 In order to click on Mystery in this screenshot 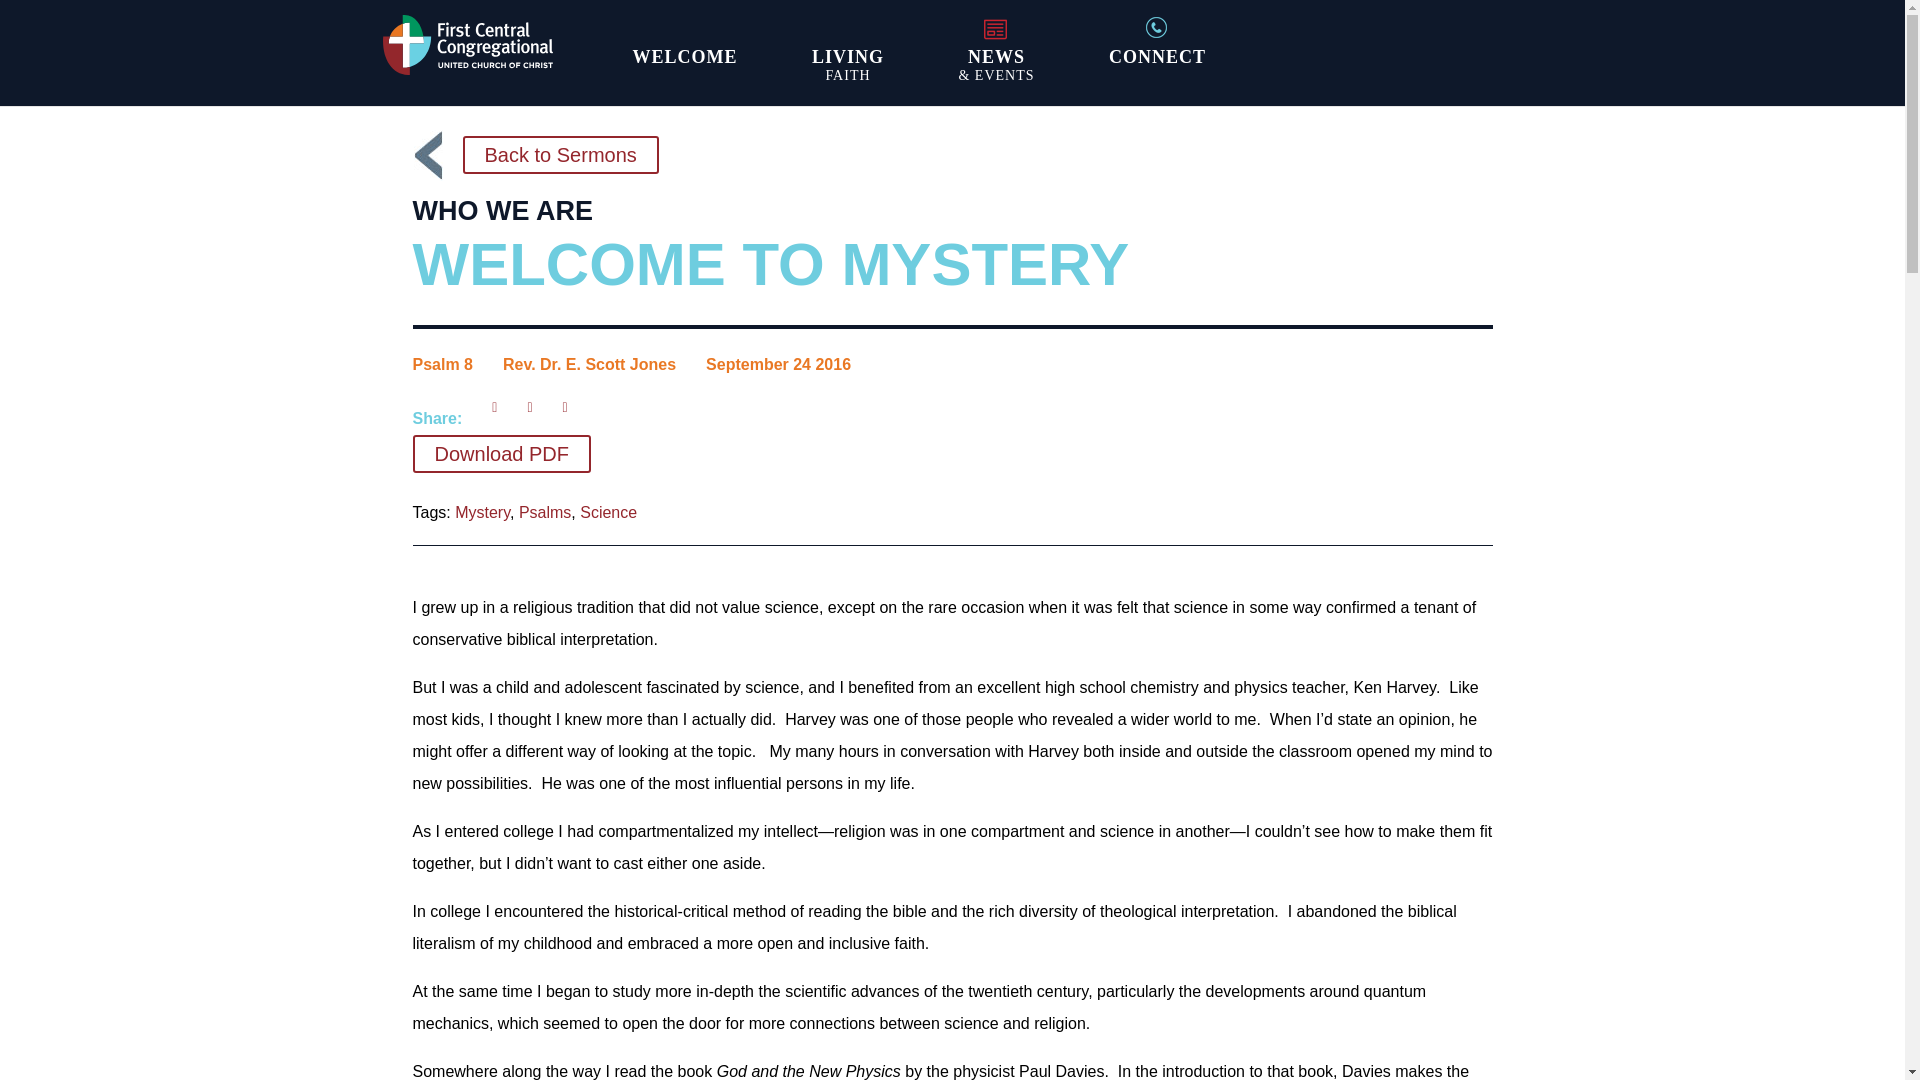, I will do `click(482, 512)`.